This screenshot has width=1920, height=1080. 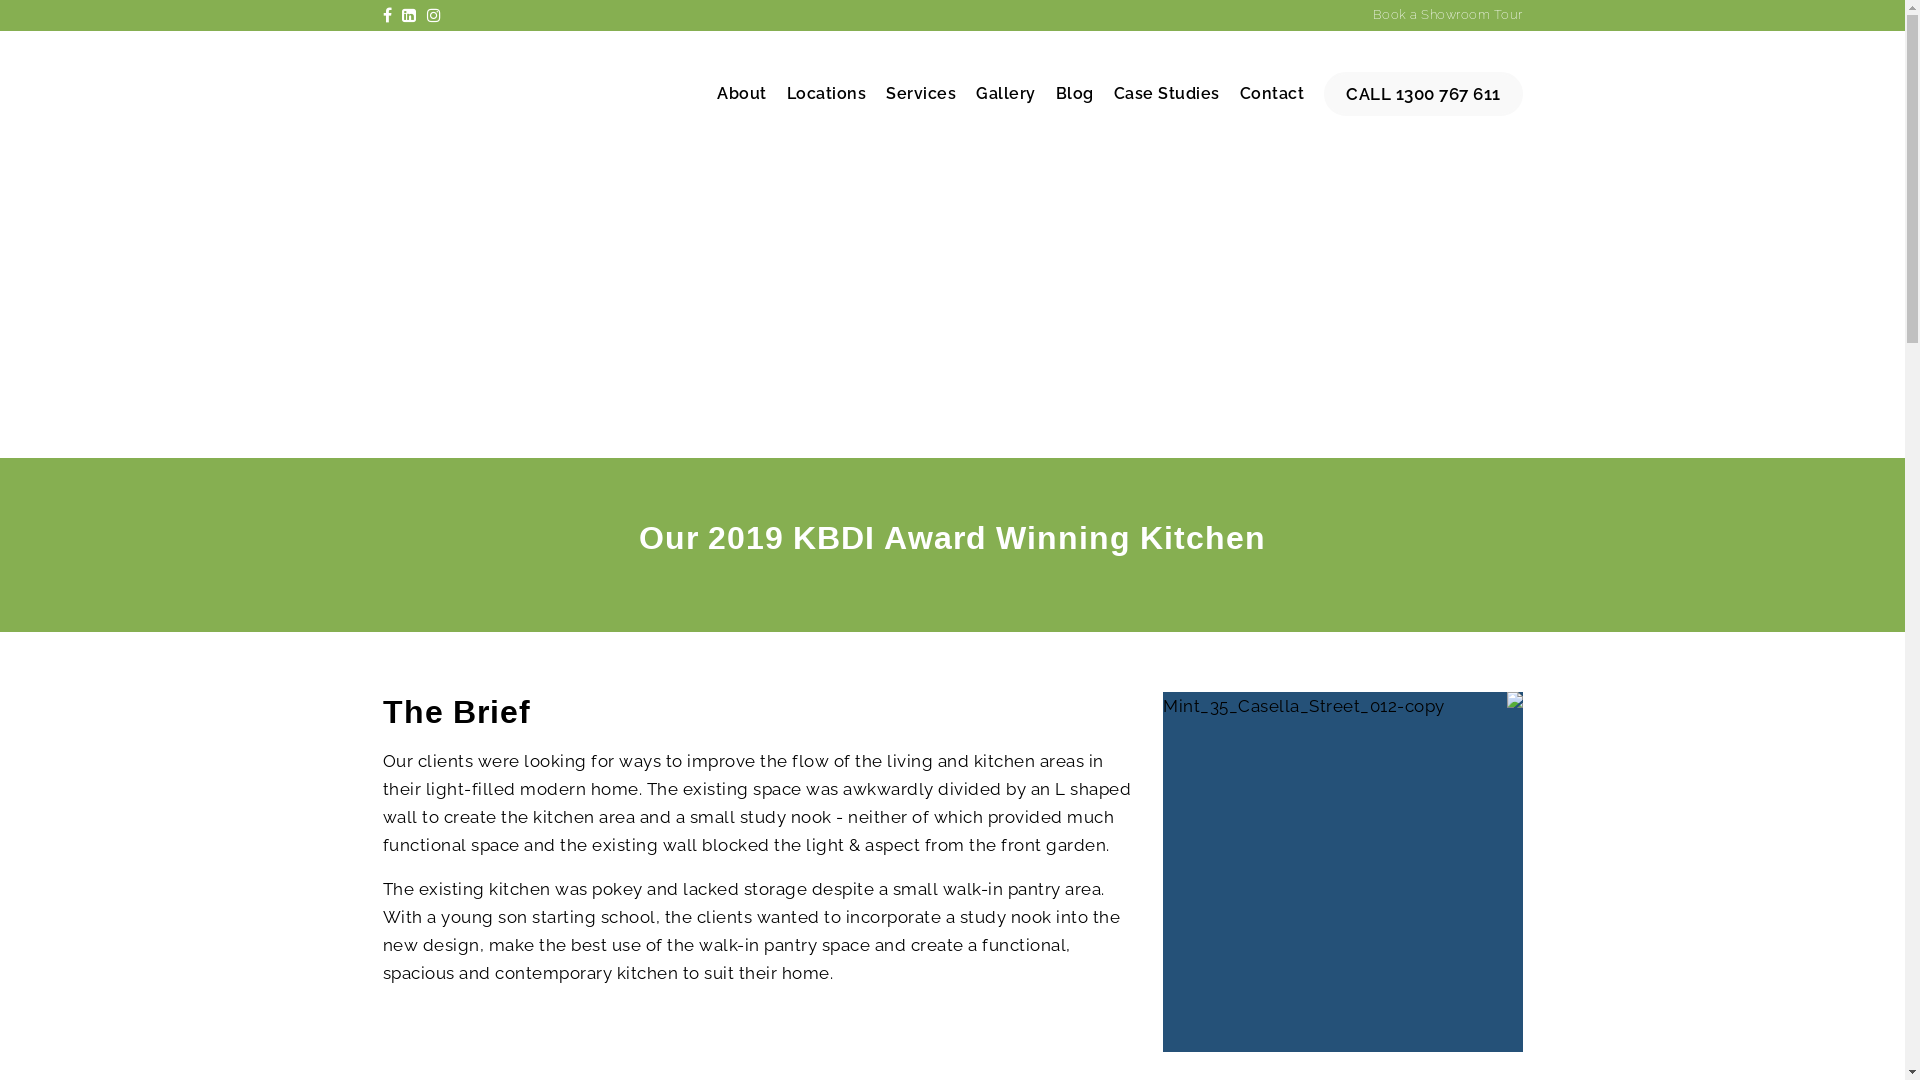 I want to click on Blog, so click(x=1075, y=94).